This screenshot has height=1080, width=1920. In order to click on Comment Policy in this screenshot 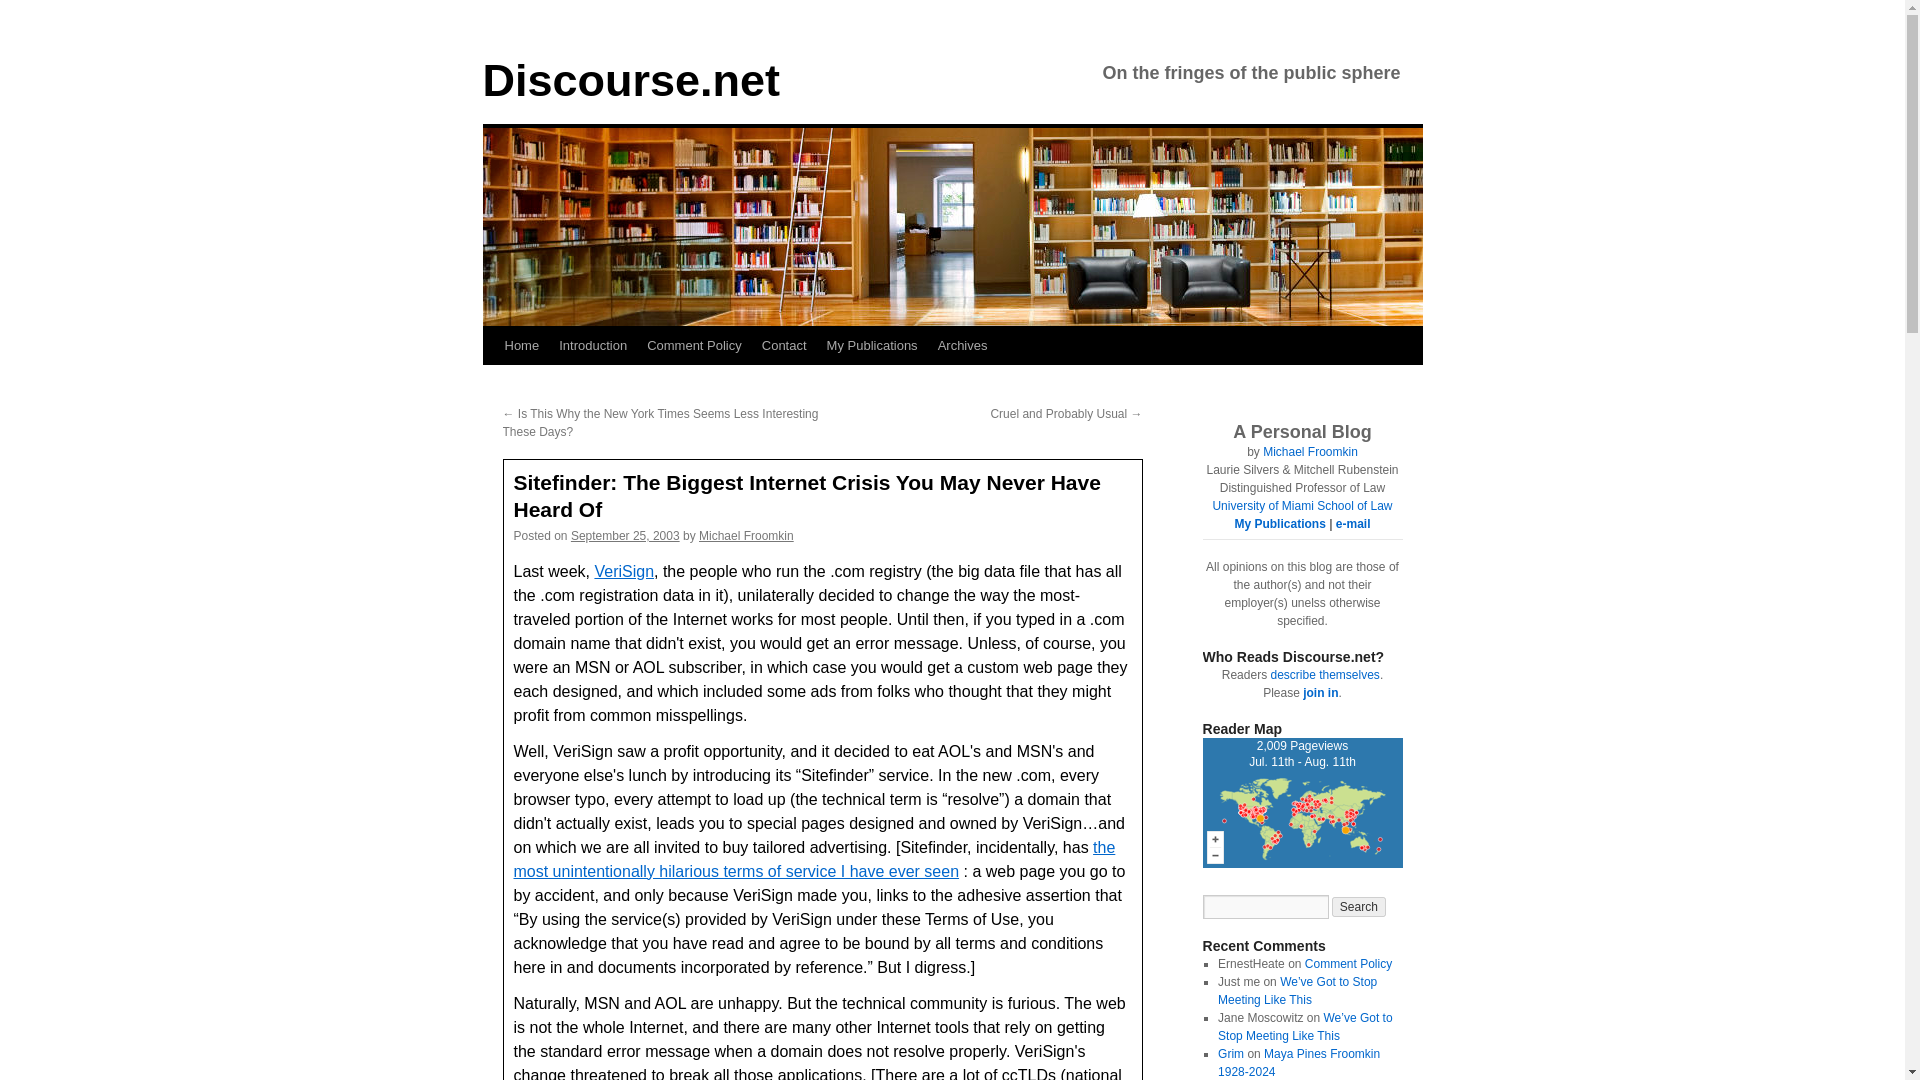, I will do `click(694, 346)`.